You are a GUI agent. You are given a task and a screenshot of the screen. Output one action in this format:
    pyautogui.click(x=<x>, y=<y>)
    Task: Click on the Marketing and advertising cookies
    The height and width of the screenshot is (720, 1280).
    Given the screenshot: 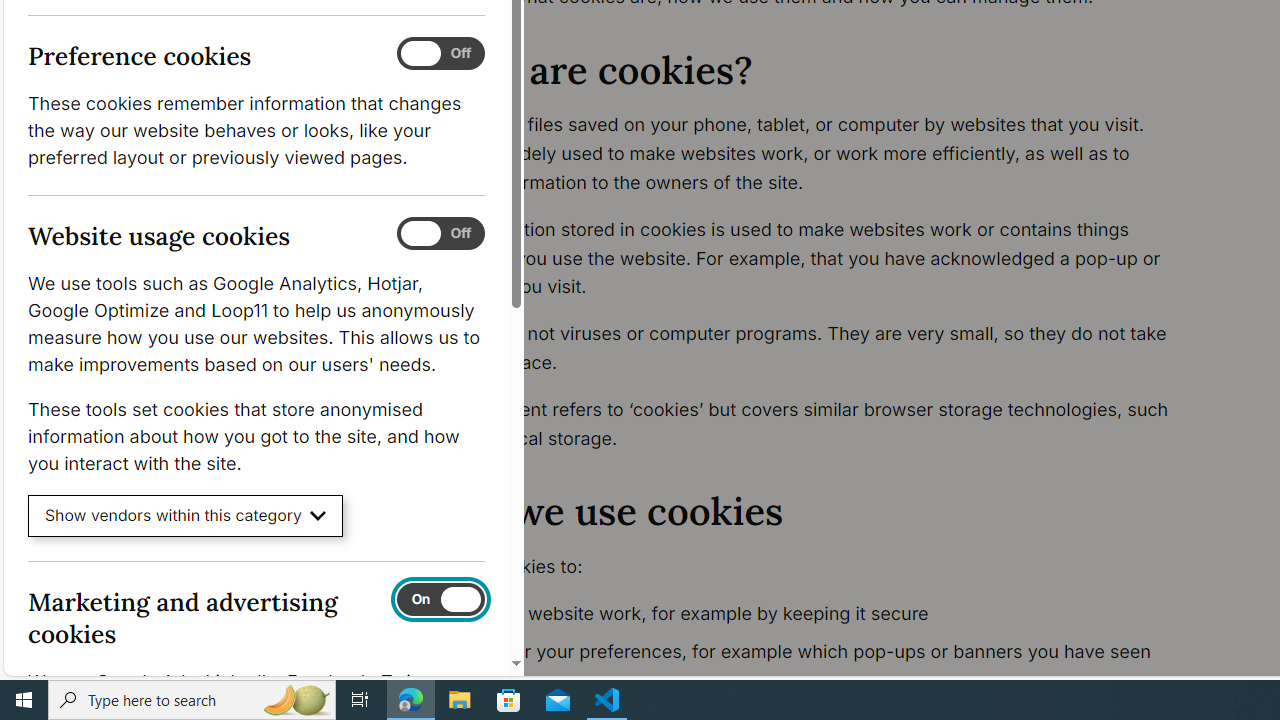 What is the action you would take?
    pyautogui.click(x=440, y=599)
    